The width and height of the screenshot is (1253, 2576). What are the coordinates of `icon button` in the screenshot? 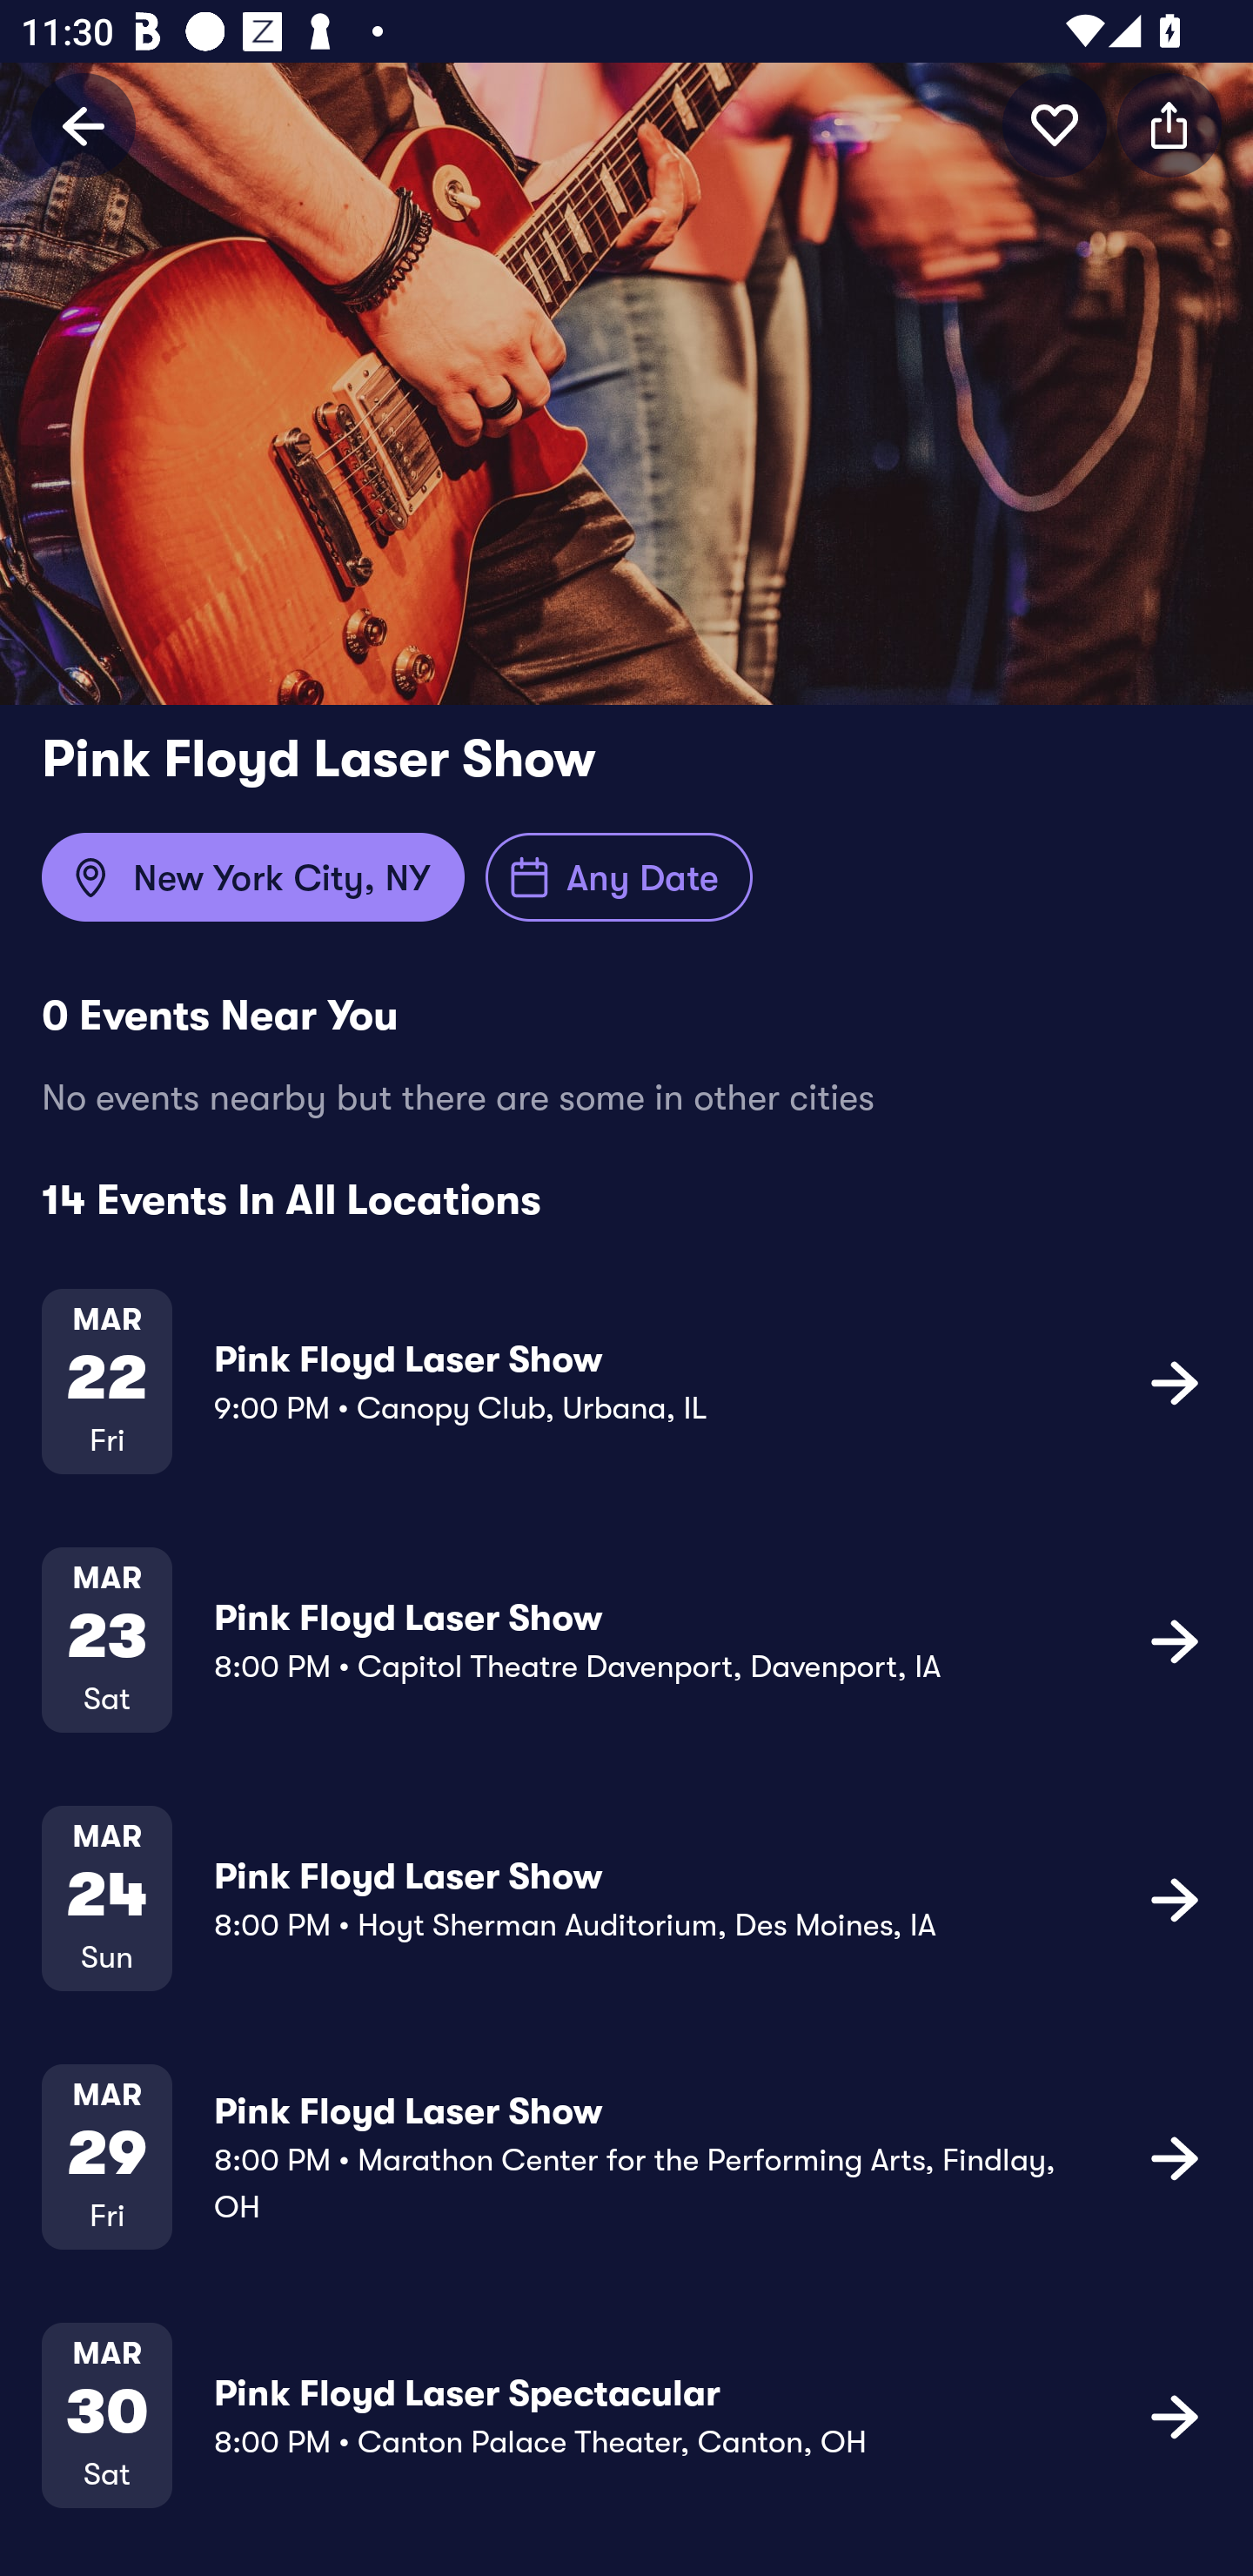 It's located at (1175, 1898).